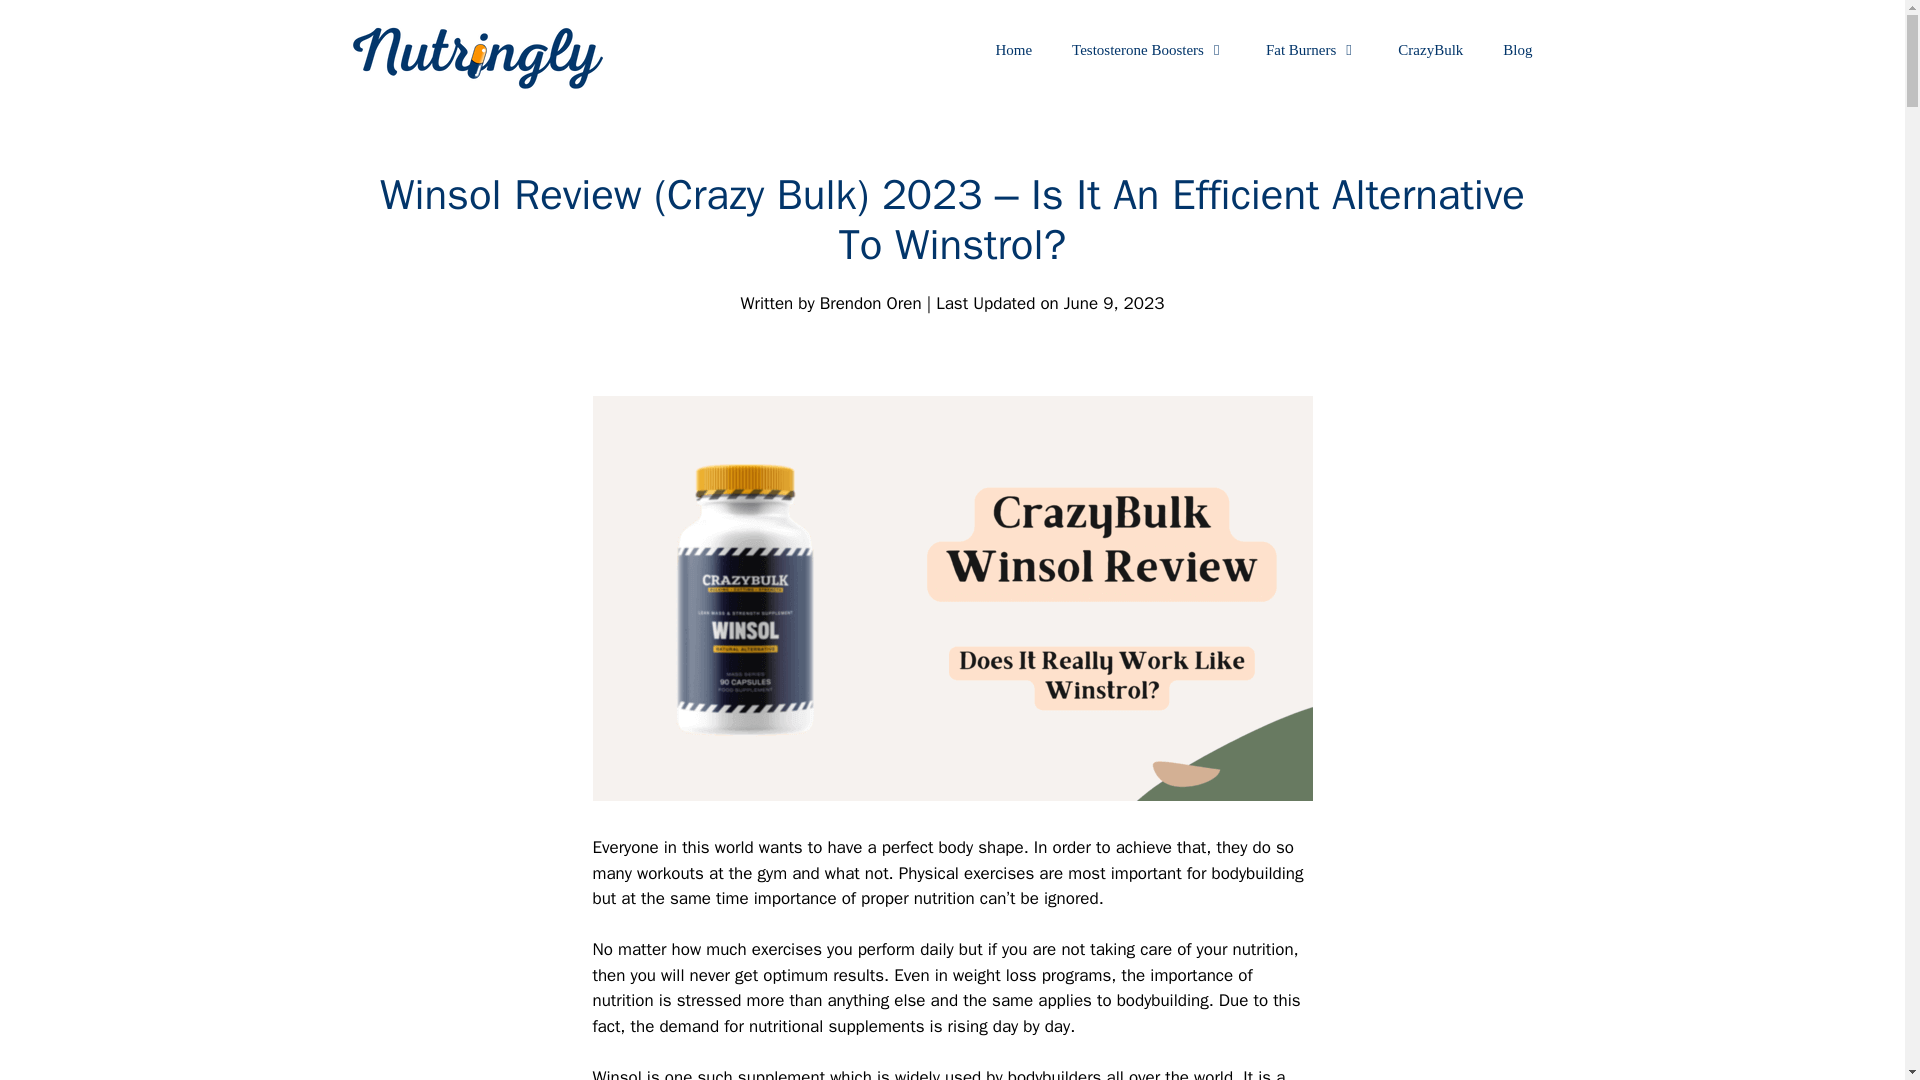 The height and width of the screenshot is (1080, 1920). Describe the element at coordinates (1430, 50) in the screenshot. I see `CrazyBulk` at that location.